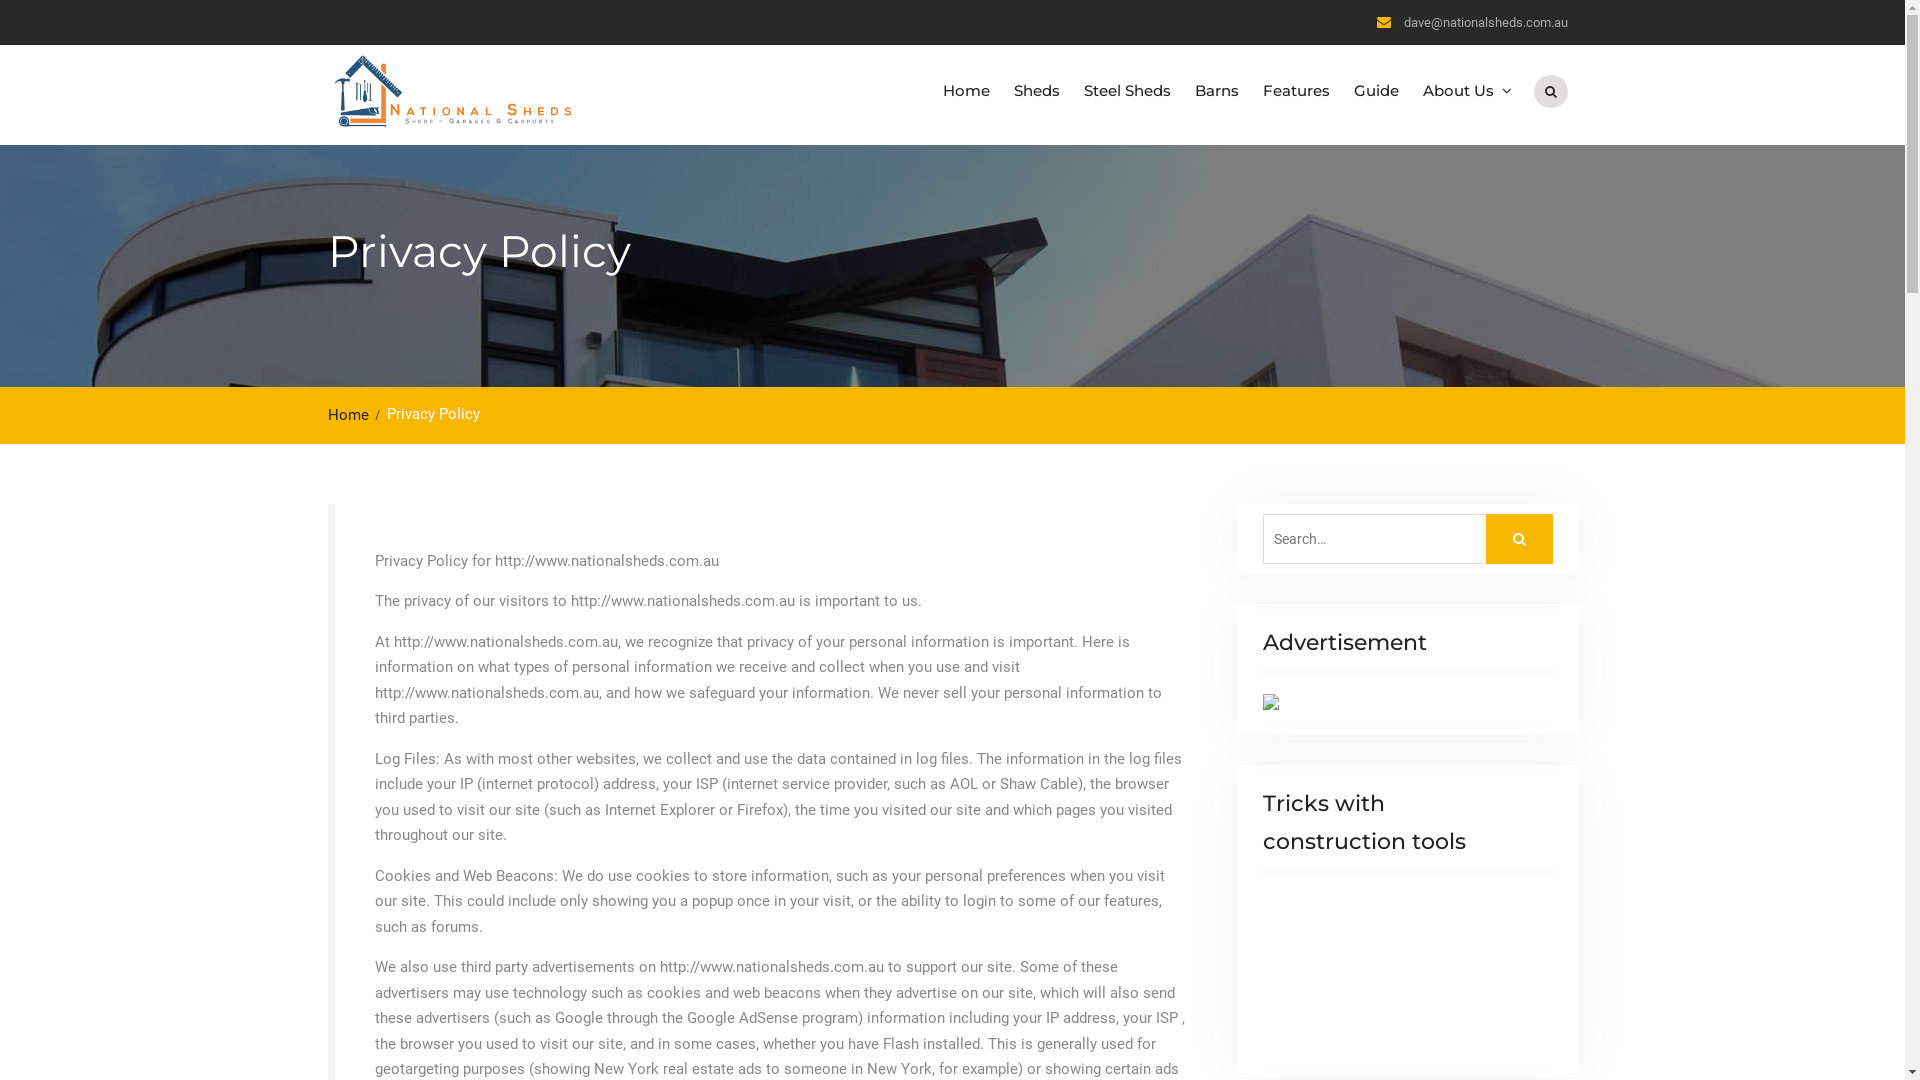 The height and width of the screenshot is (1080, 1920). Describe the element at coordinates (1464, 91) in the screenshot. I see `About Us` at that location.